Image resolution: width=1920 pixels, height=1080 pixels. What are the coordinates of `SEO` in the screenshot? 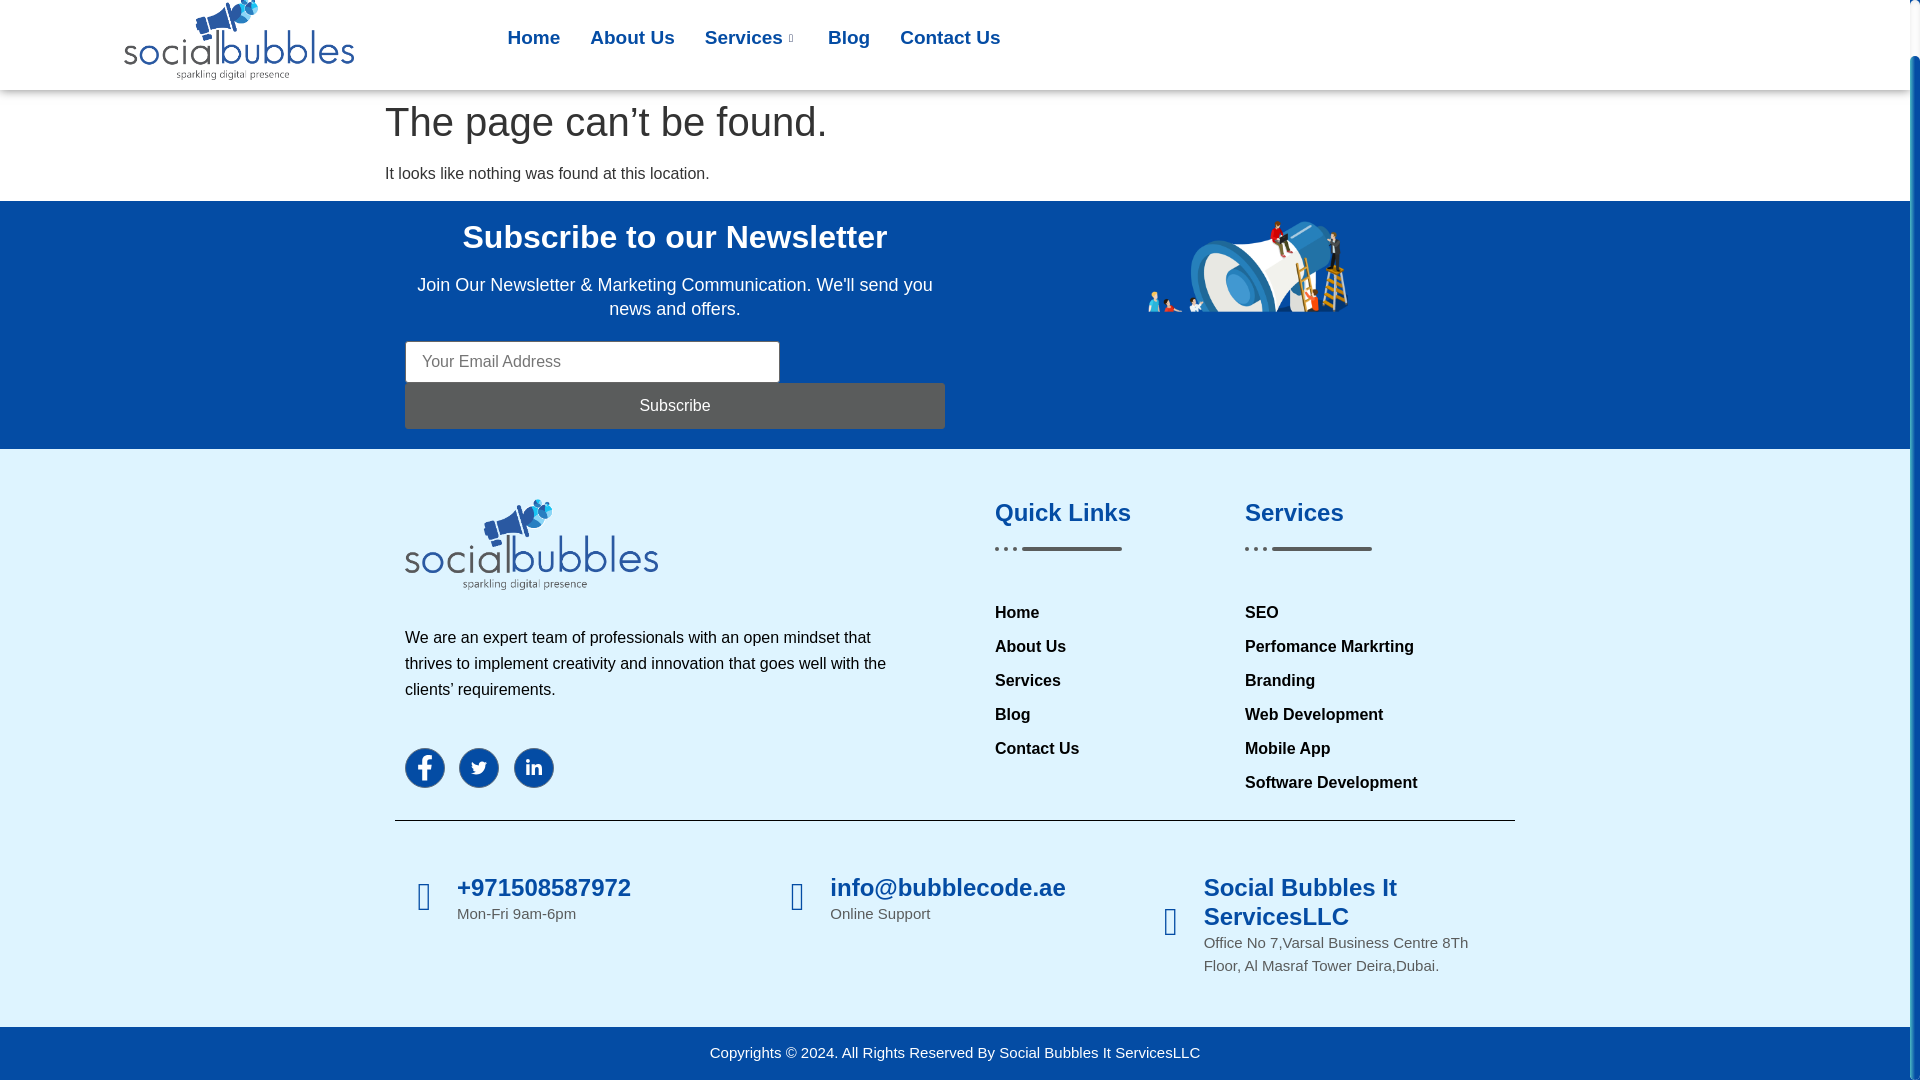 It's located at (1372, 612).